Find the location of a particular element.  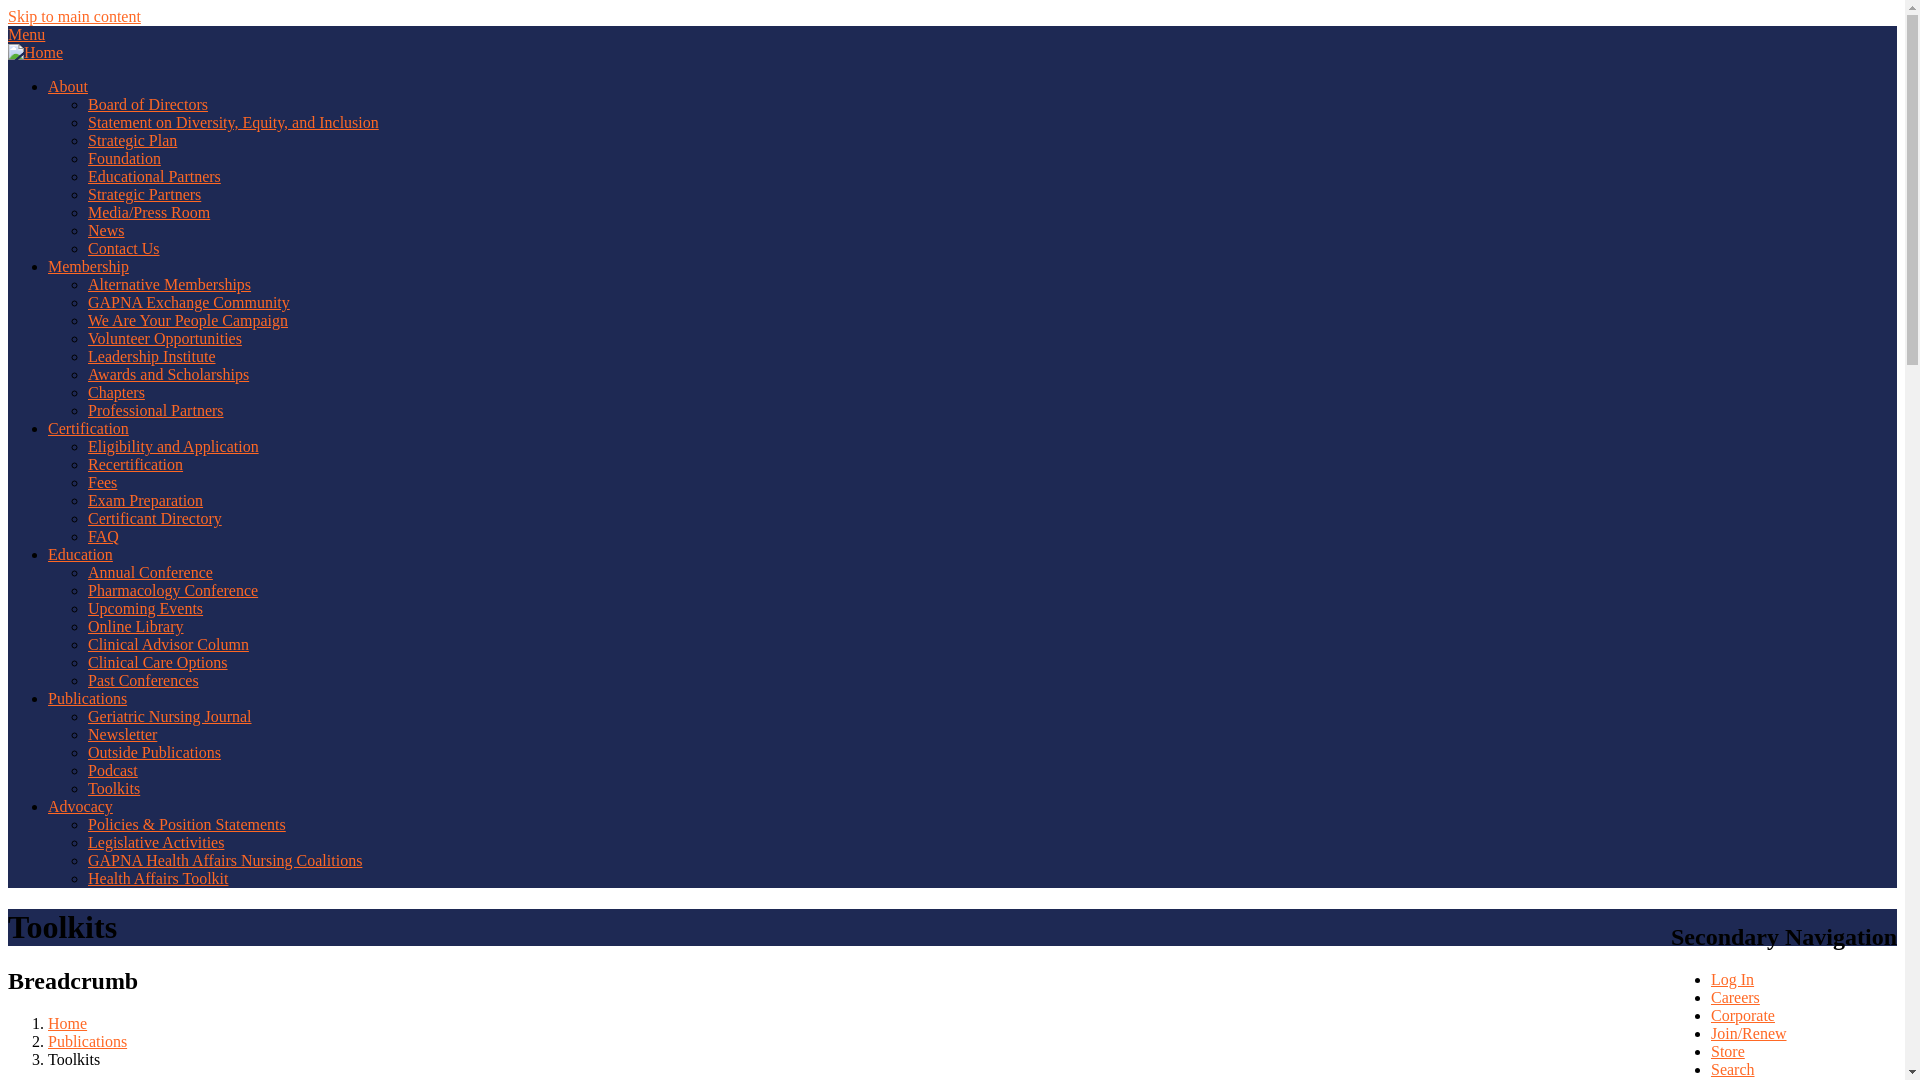

Past Conferences is located at coordinates (144, 680).